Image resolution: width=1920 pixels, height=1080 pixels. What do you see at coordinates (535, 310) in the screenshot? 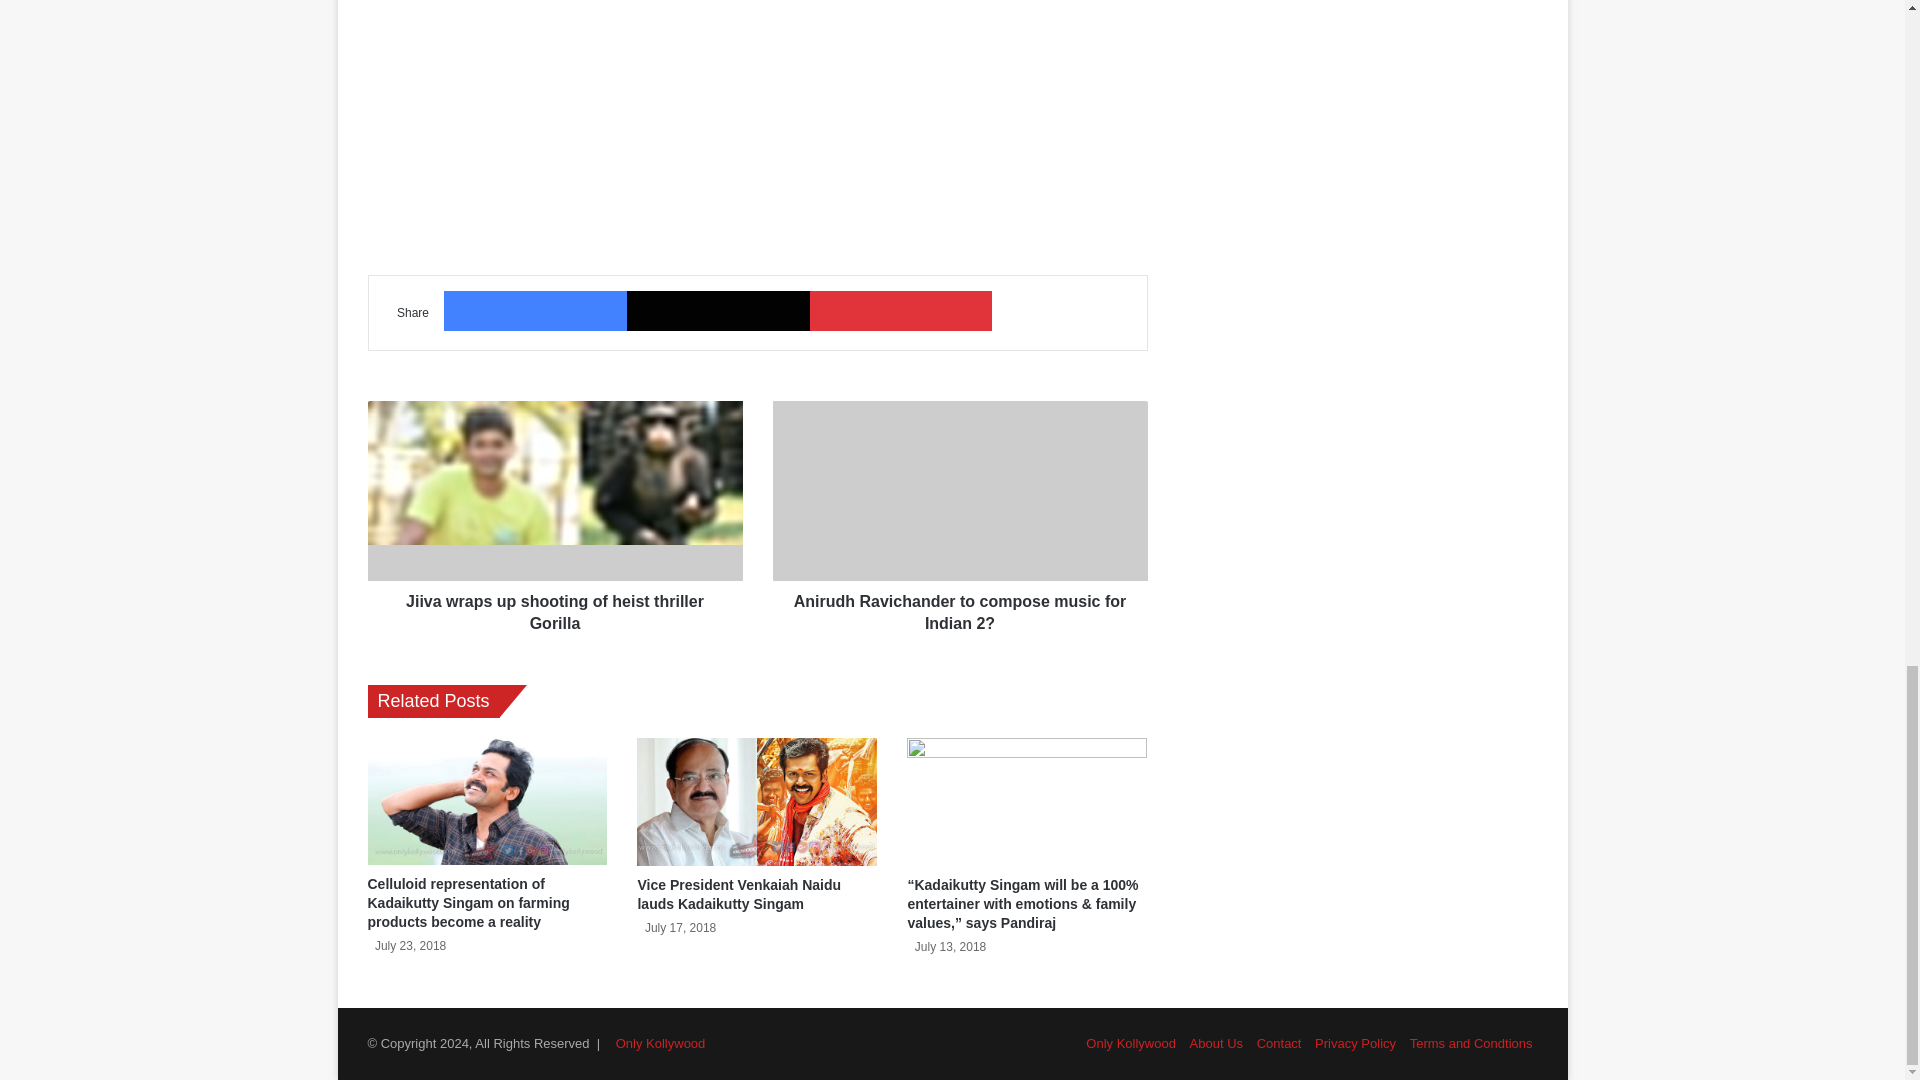
I see `Facebook` at bounding box center [535, 310].